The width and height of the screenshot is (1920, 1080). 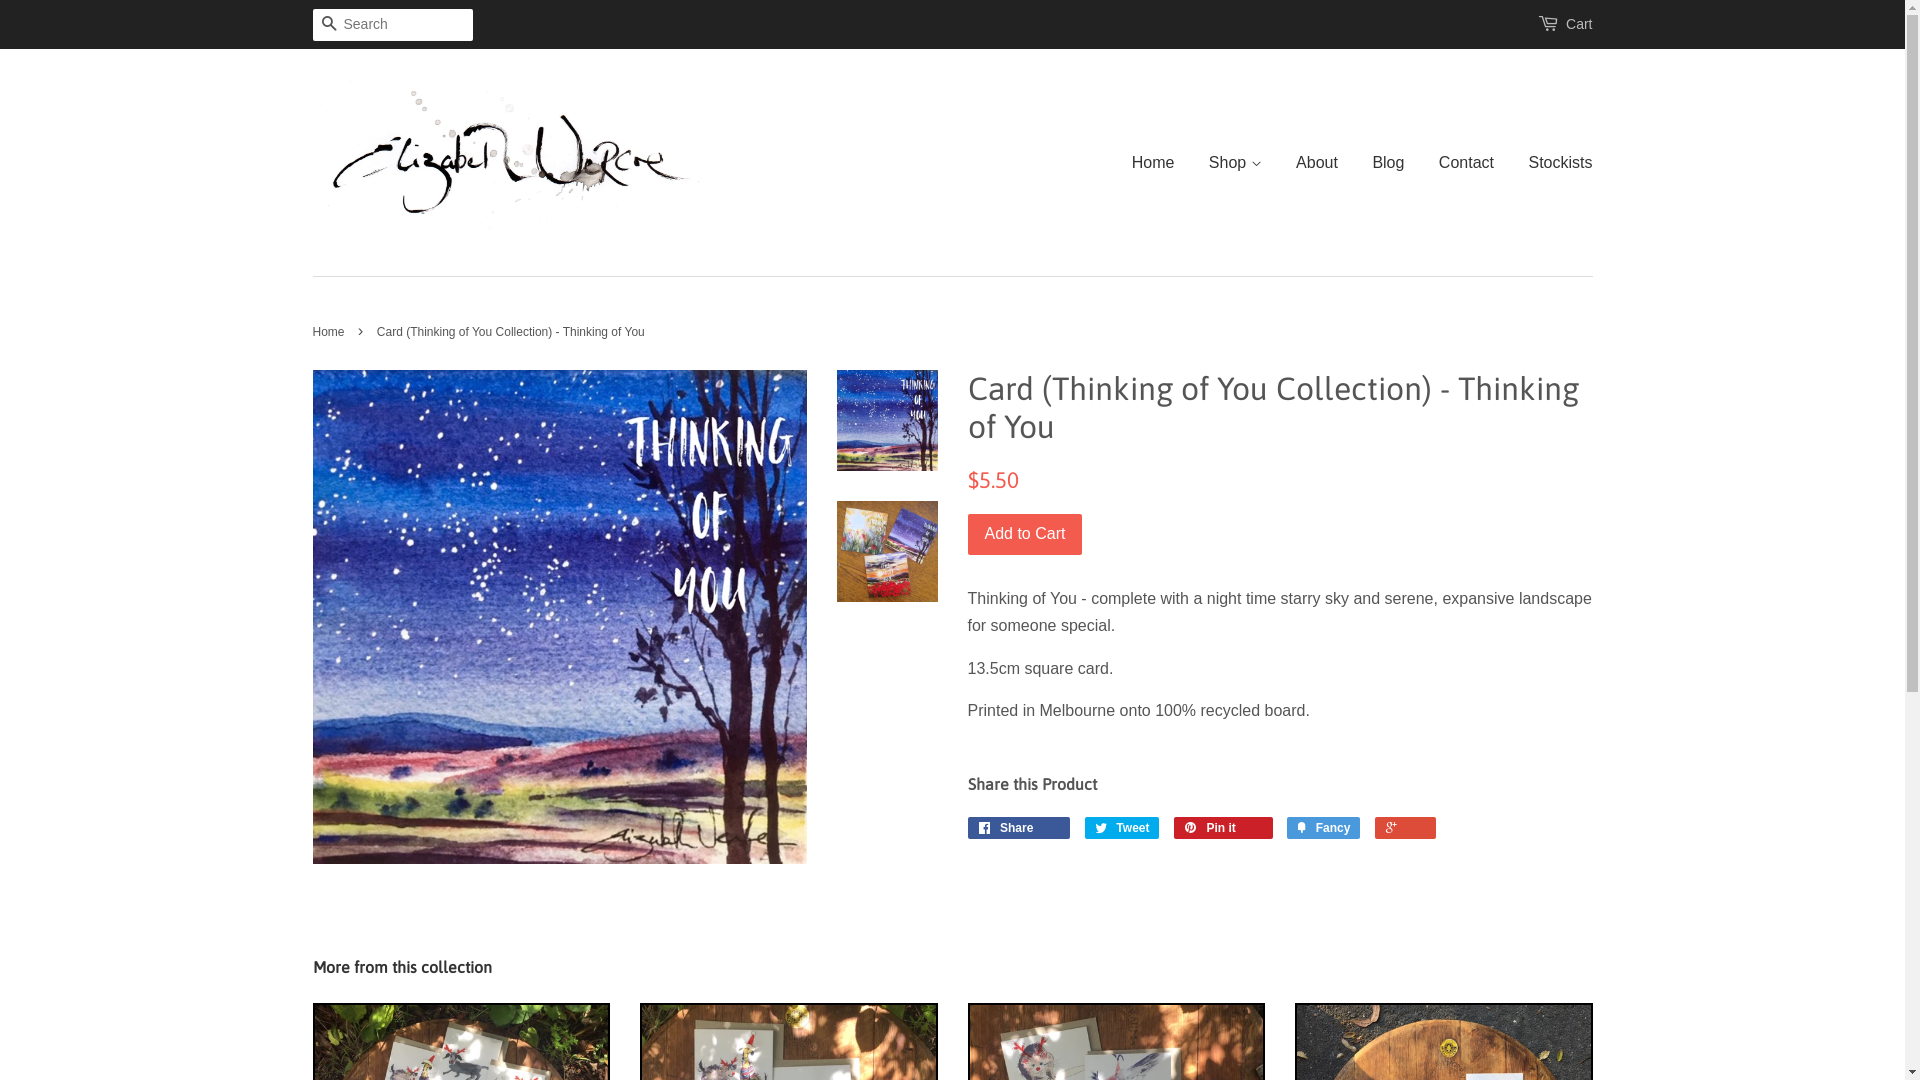 What do you see at coordinates (1122, 828) in the screenshot?
I see `Tweet` at bounding box center [1122, 828].